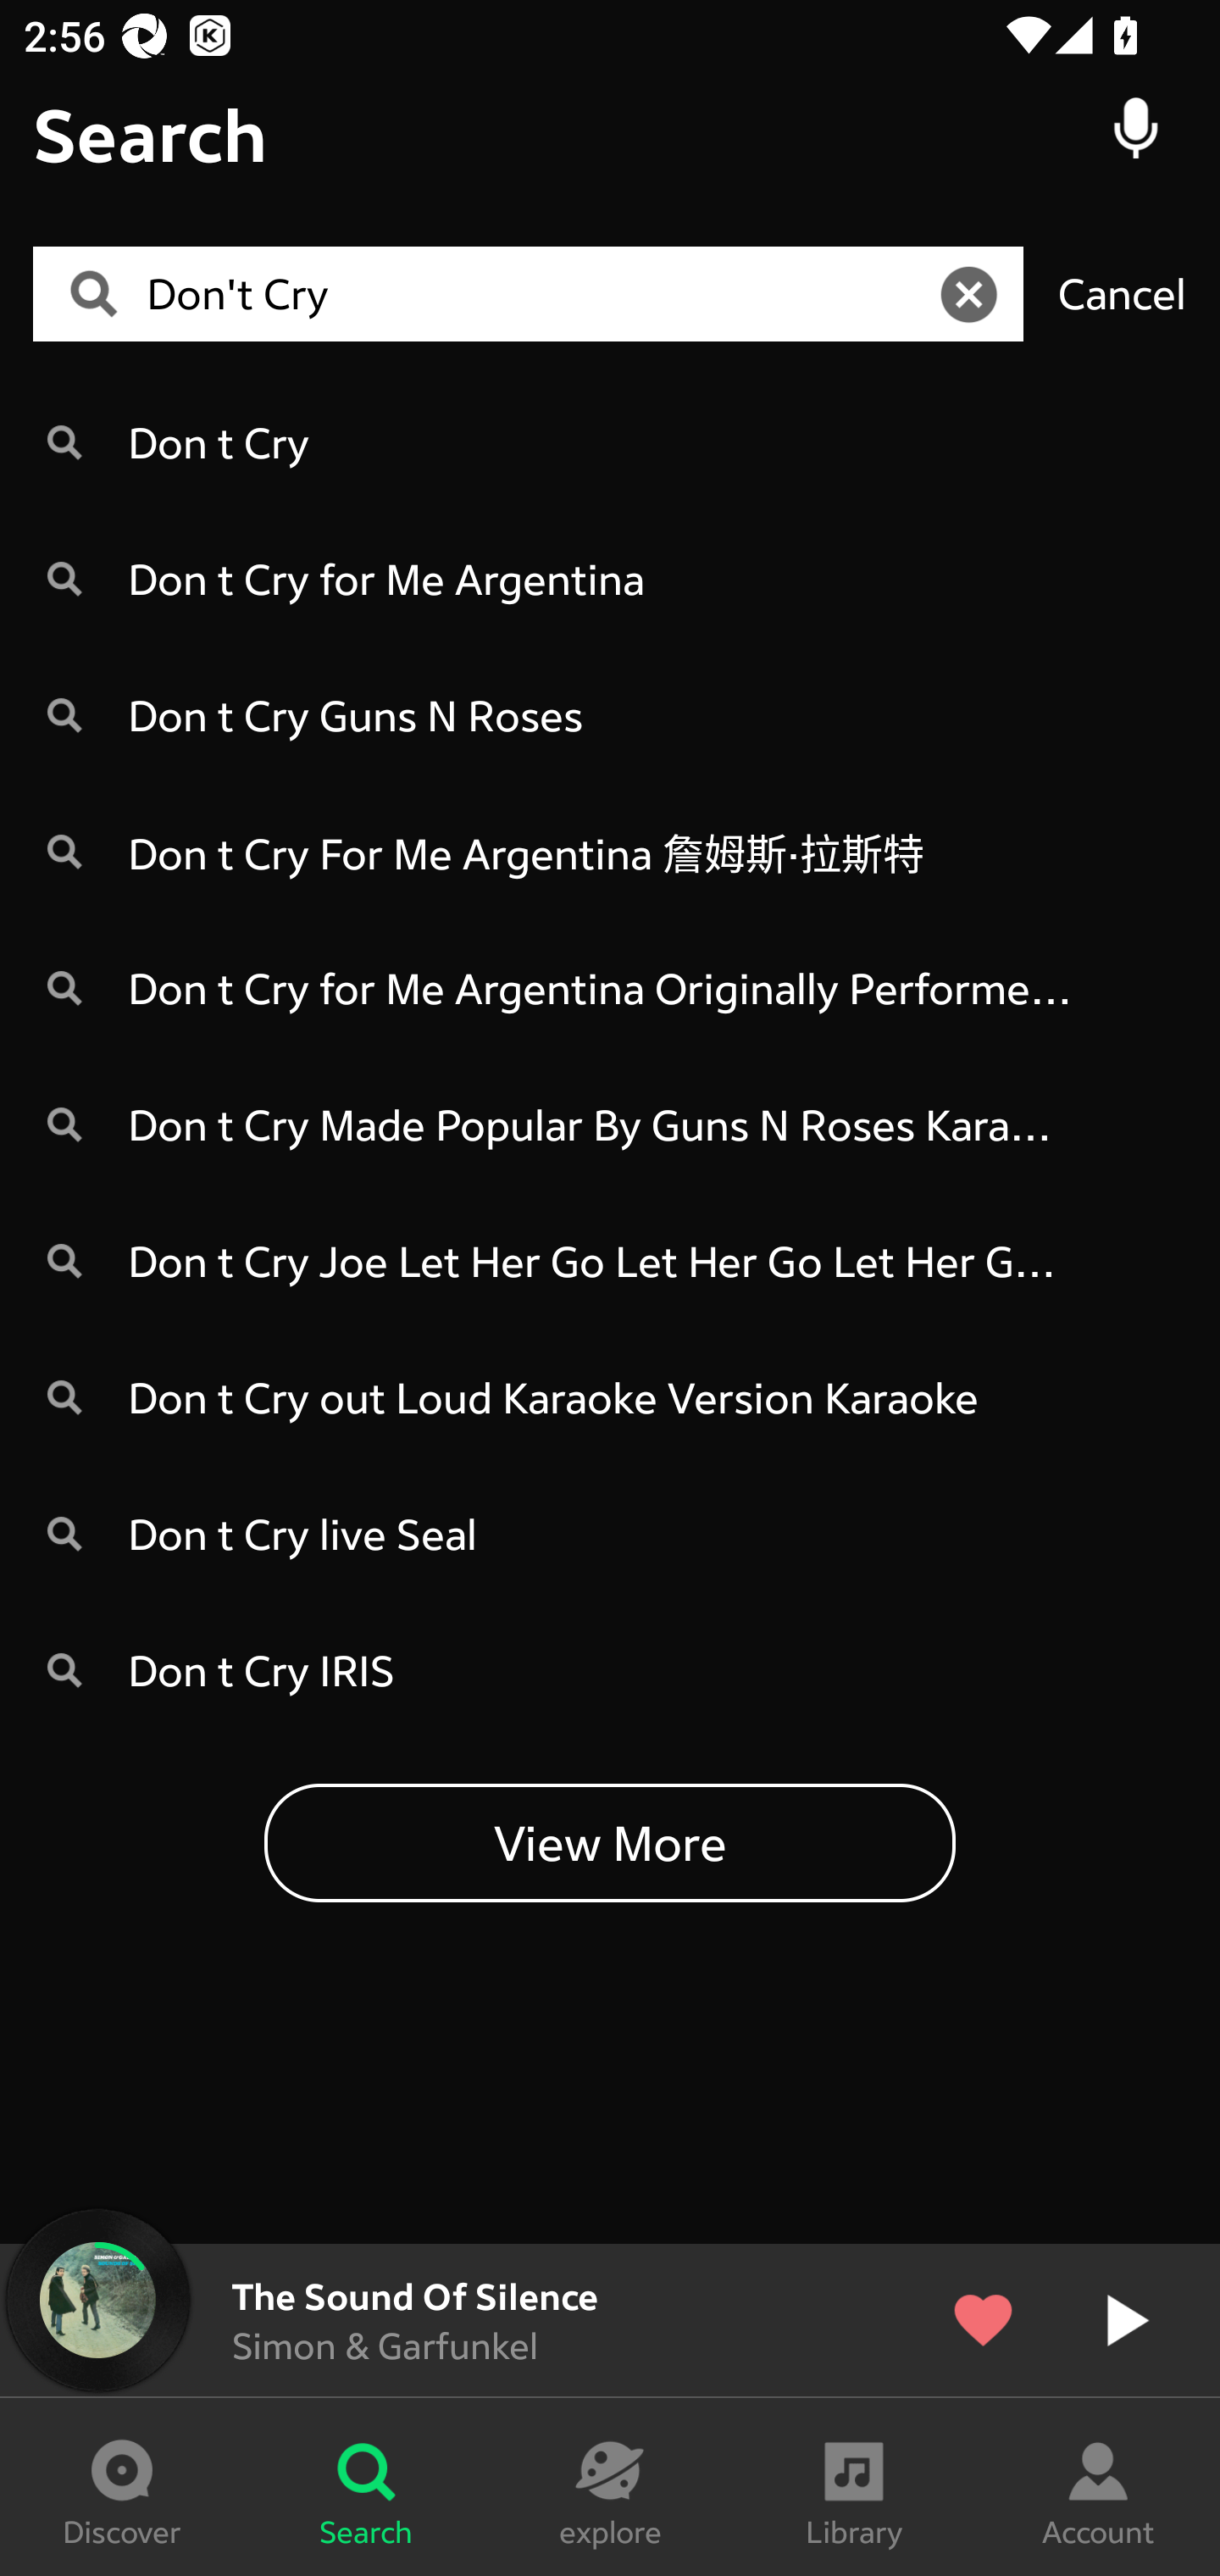 The image size is (1220, 2576). Describe the element at coordinates (610, 2320) in the screenshot. I see `The Sound Of Silence Simon & Garfunkel` at that location.